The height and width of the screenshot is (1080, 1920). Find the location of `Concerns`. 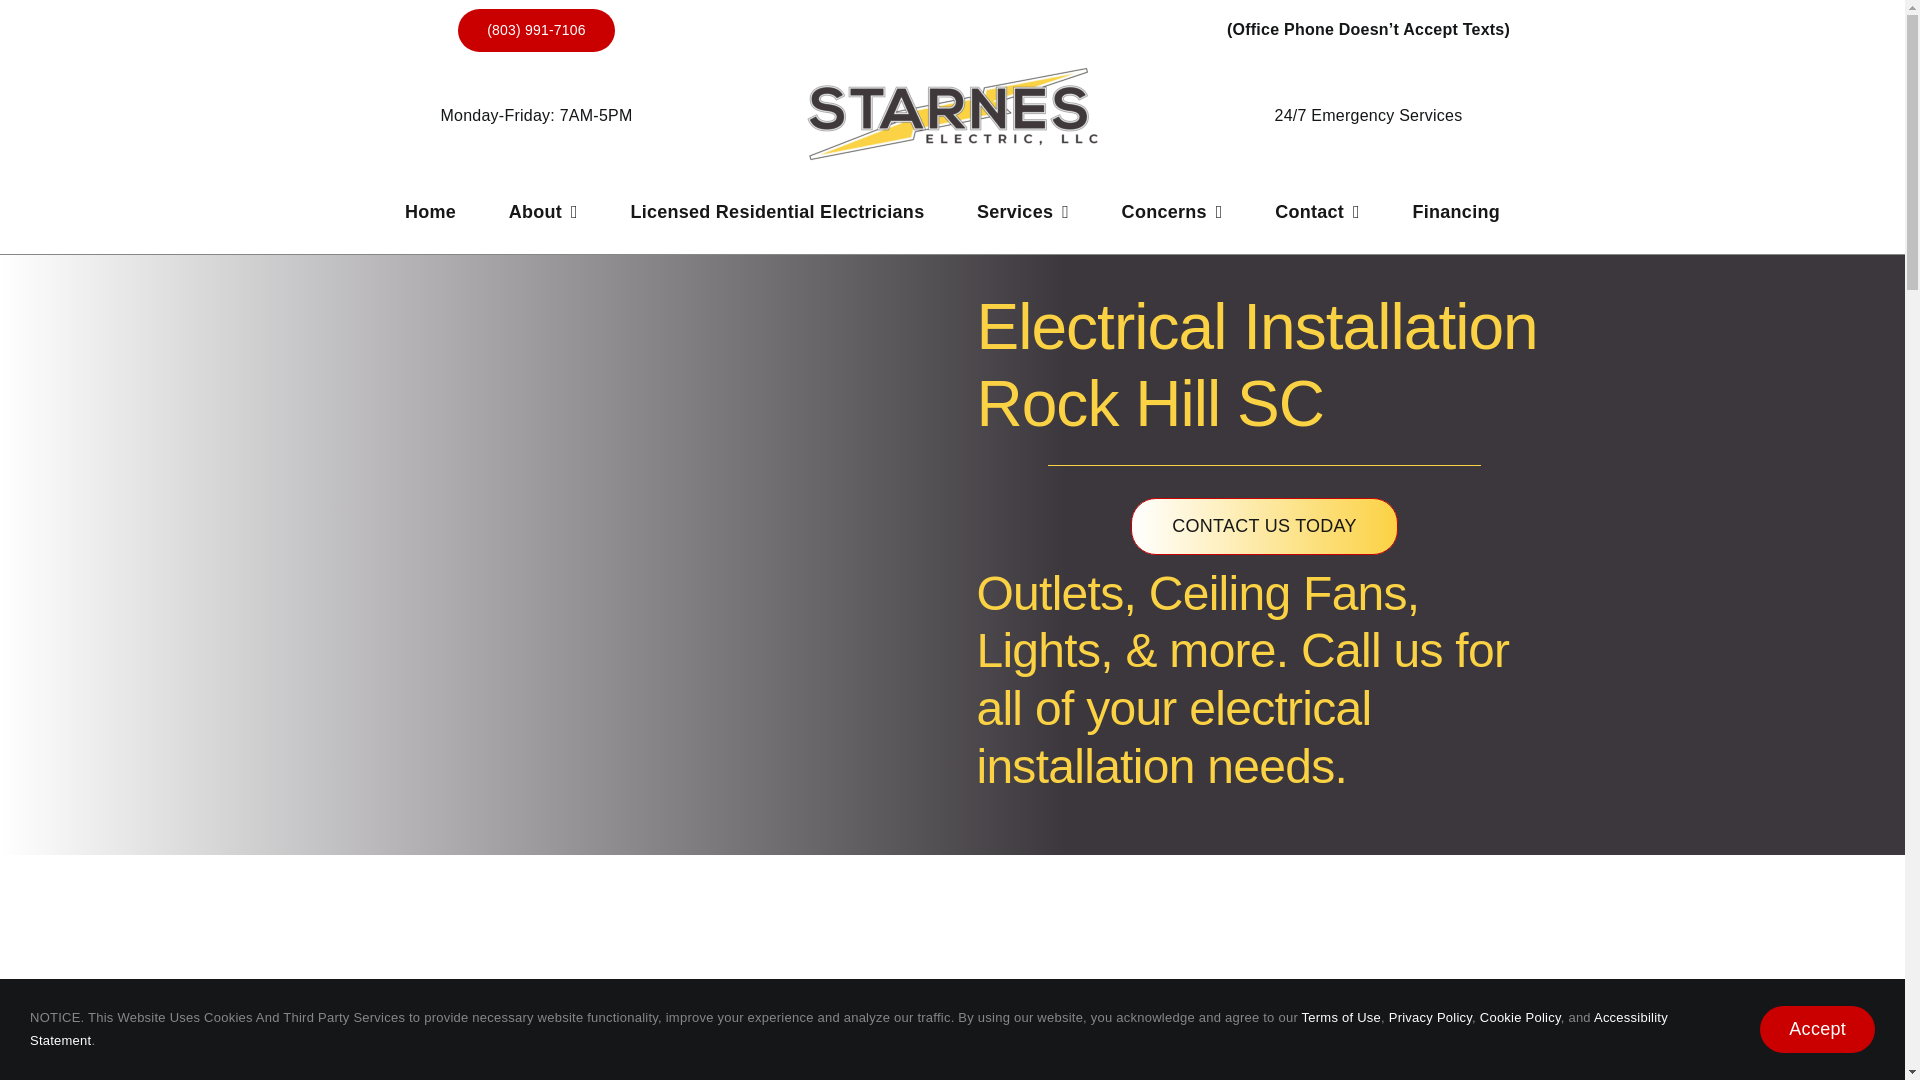

Concerns is located at coordinates (1172, 206).